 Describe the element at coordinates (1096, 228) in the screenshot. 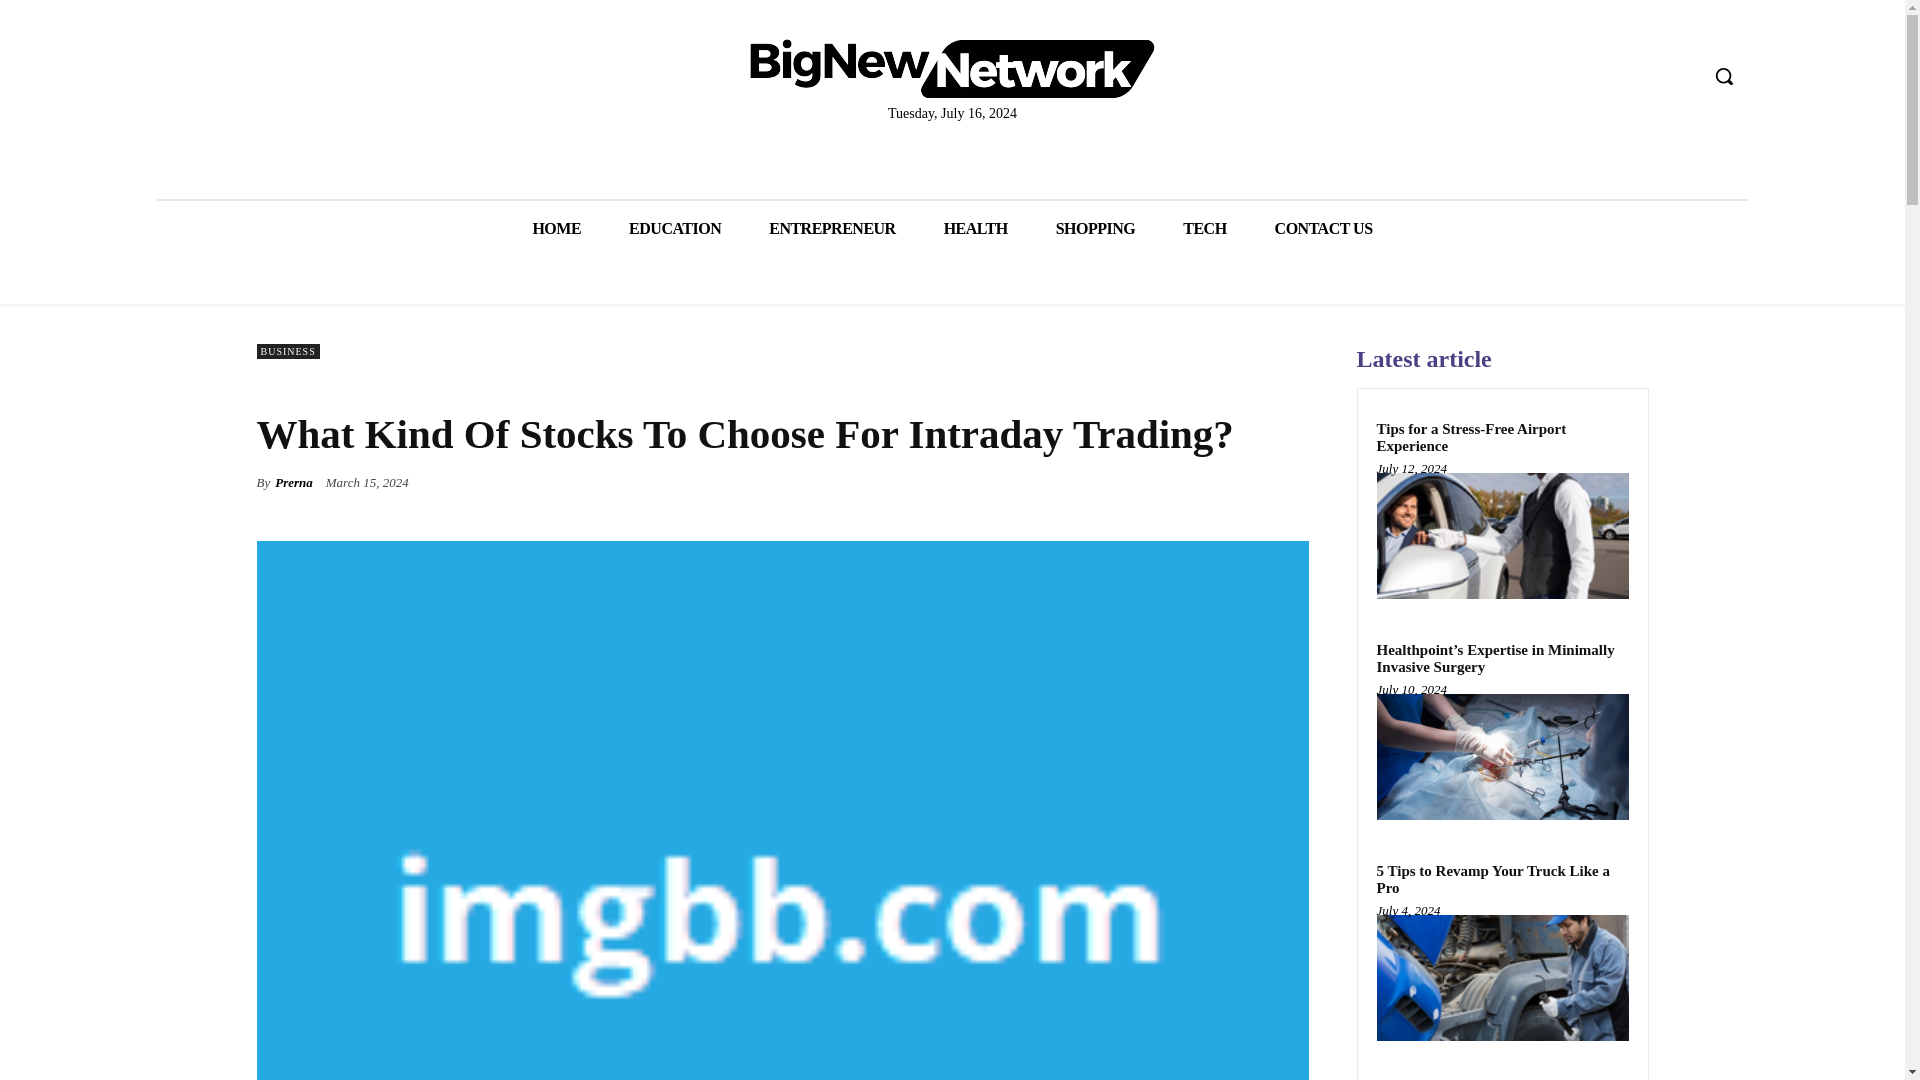

I see `SHOPPING` at that location.